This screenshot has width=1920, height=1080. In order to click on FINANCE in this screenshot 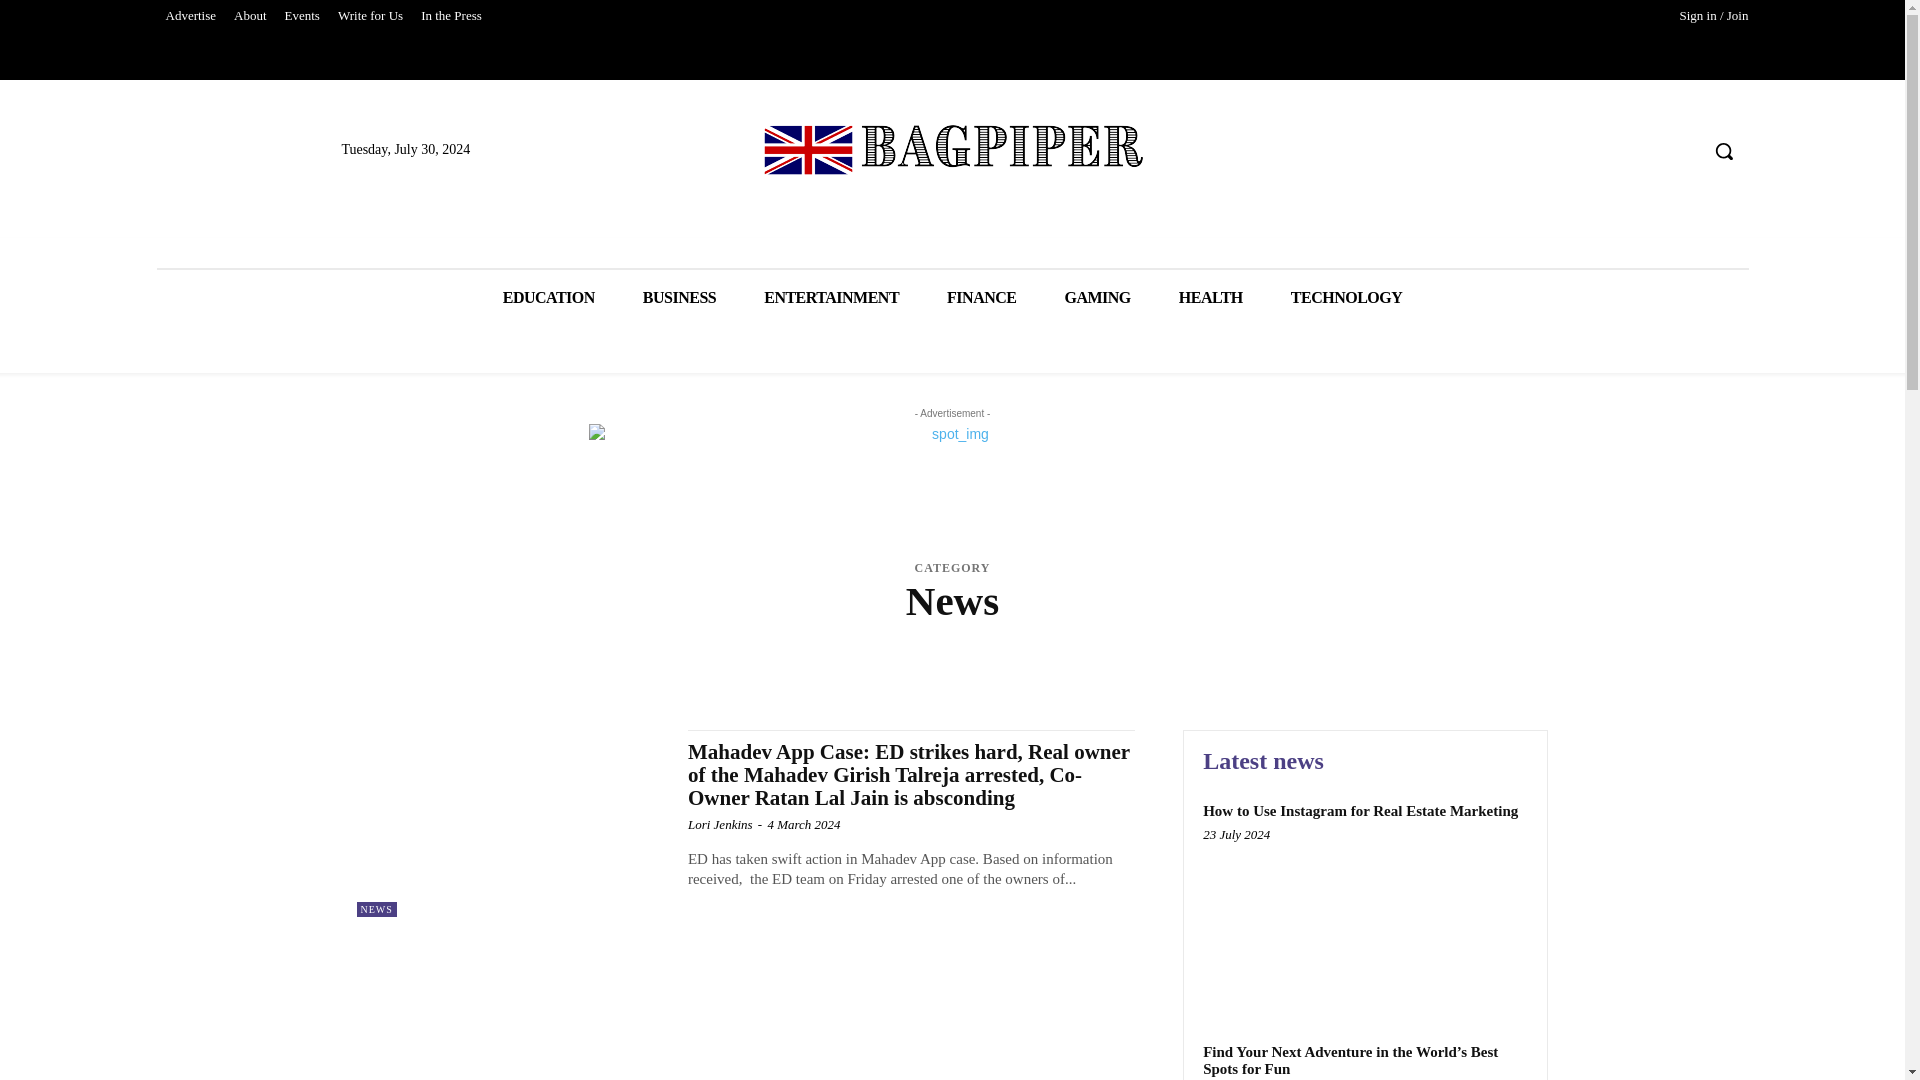, I will do `click(982, 298)`.